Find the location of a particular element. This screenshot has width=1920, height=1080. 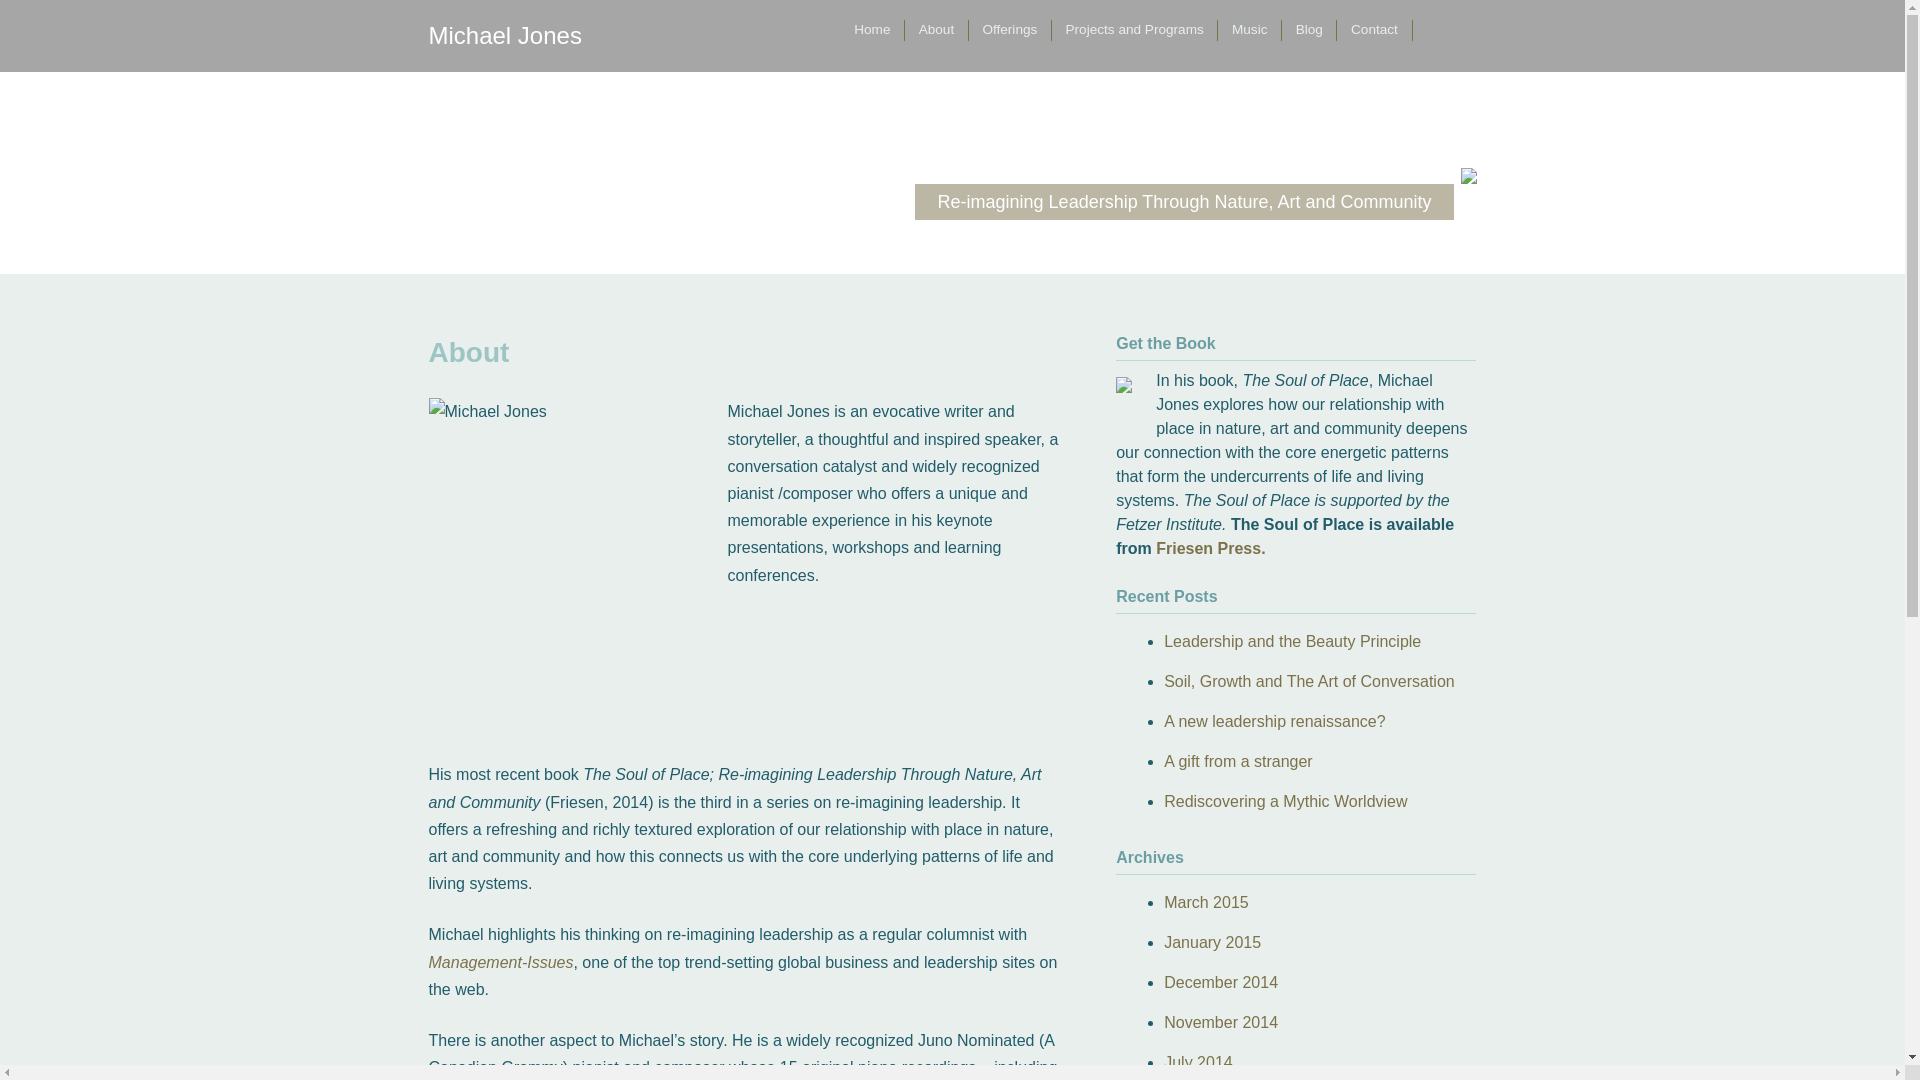

Blog is located at coordinates (1309, 30).